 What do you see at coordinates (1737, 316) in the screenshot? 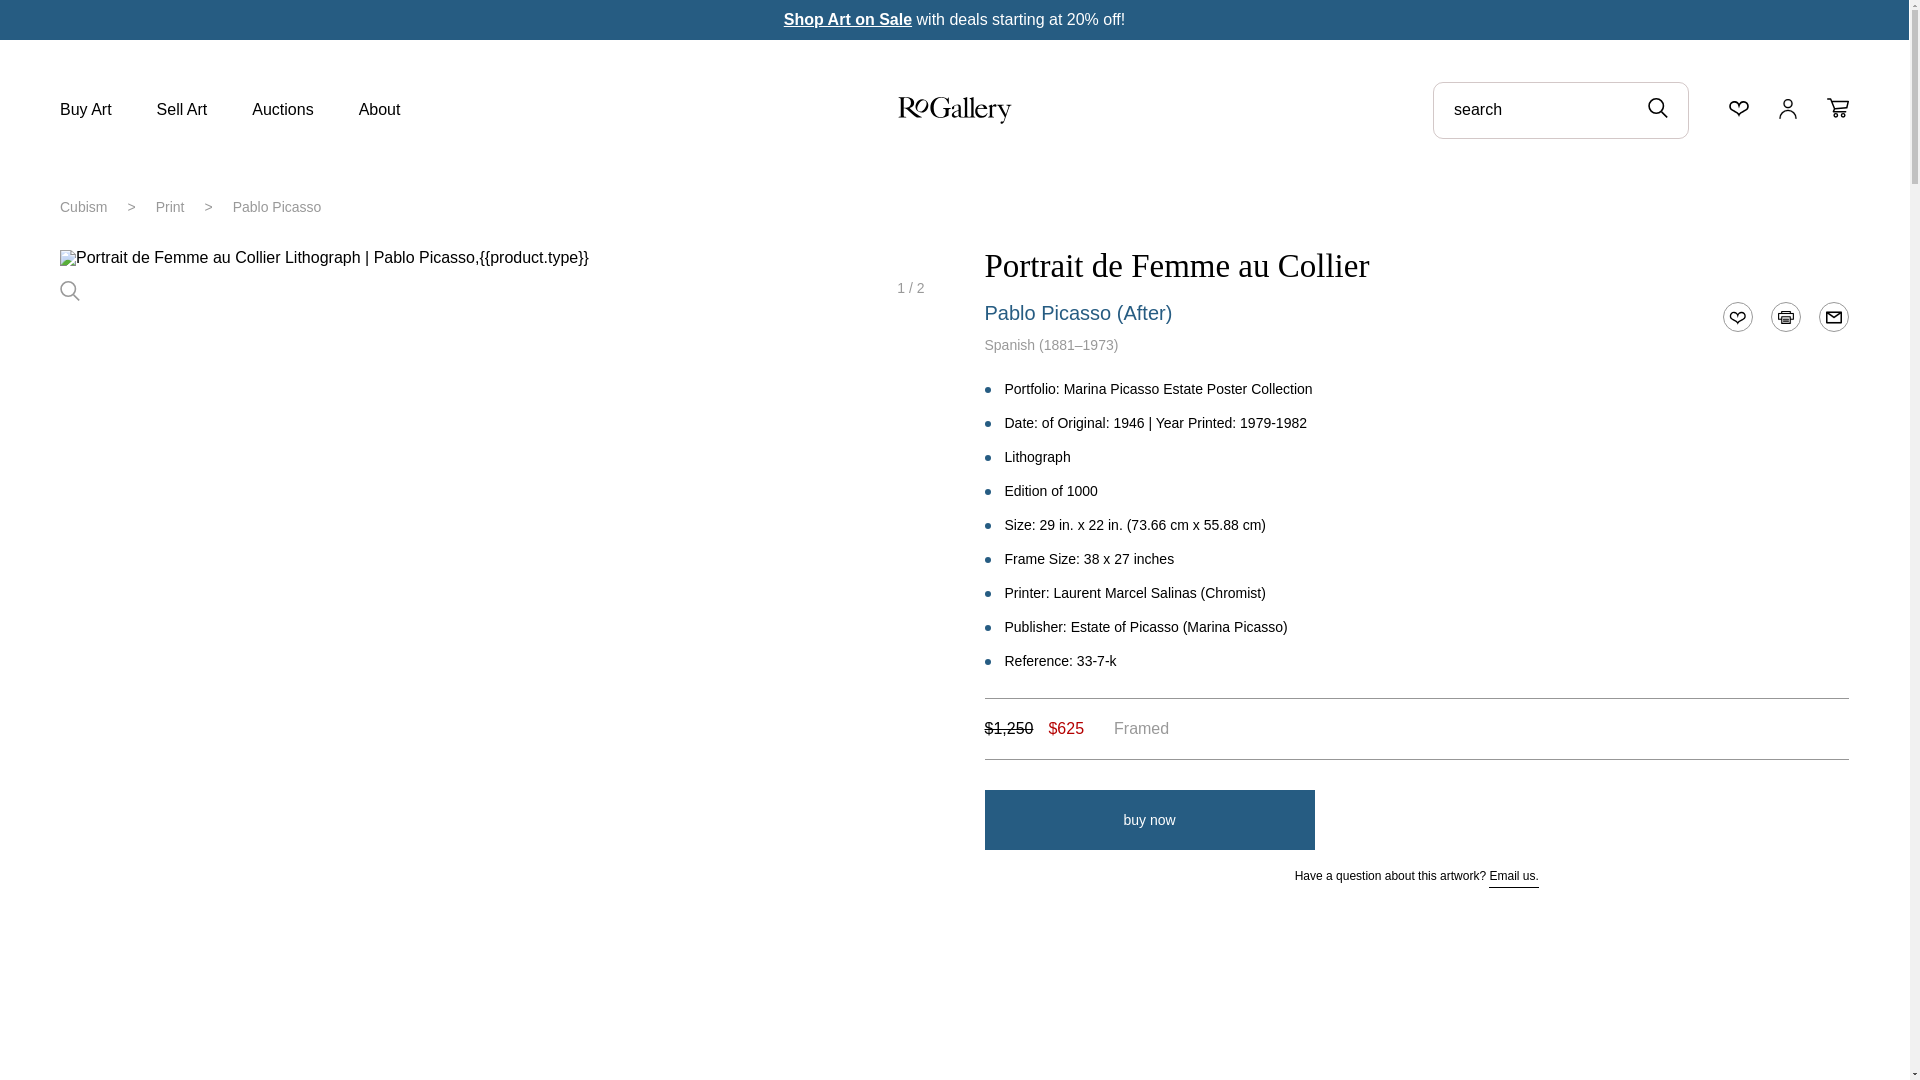
I see `Favorite` at bounding box center [1737, 316].